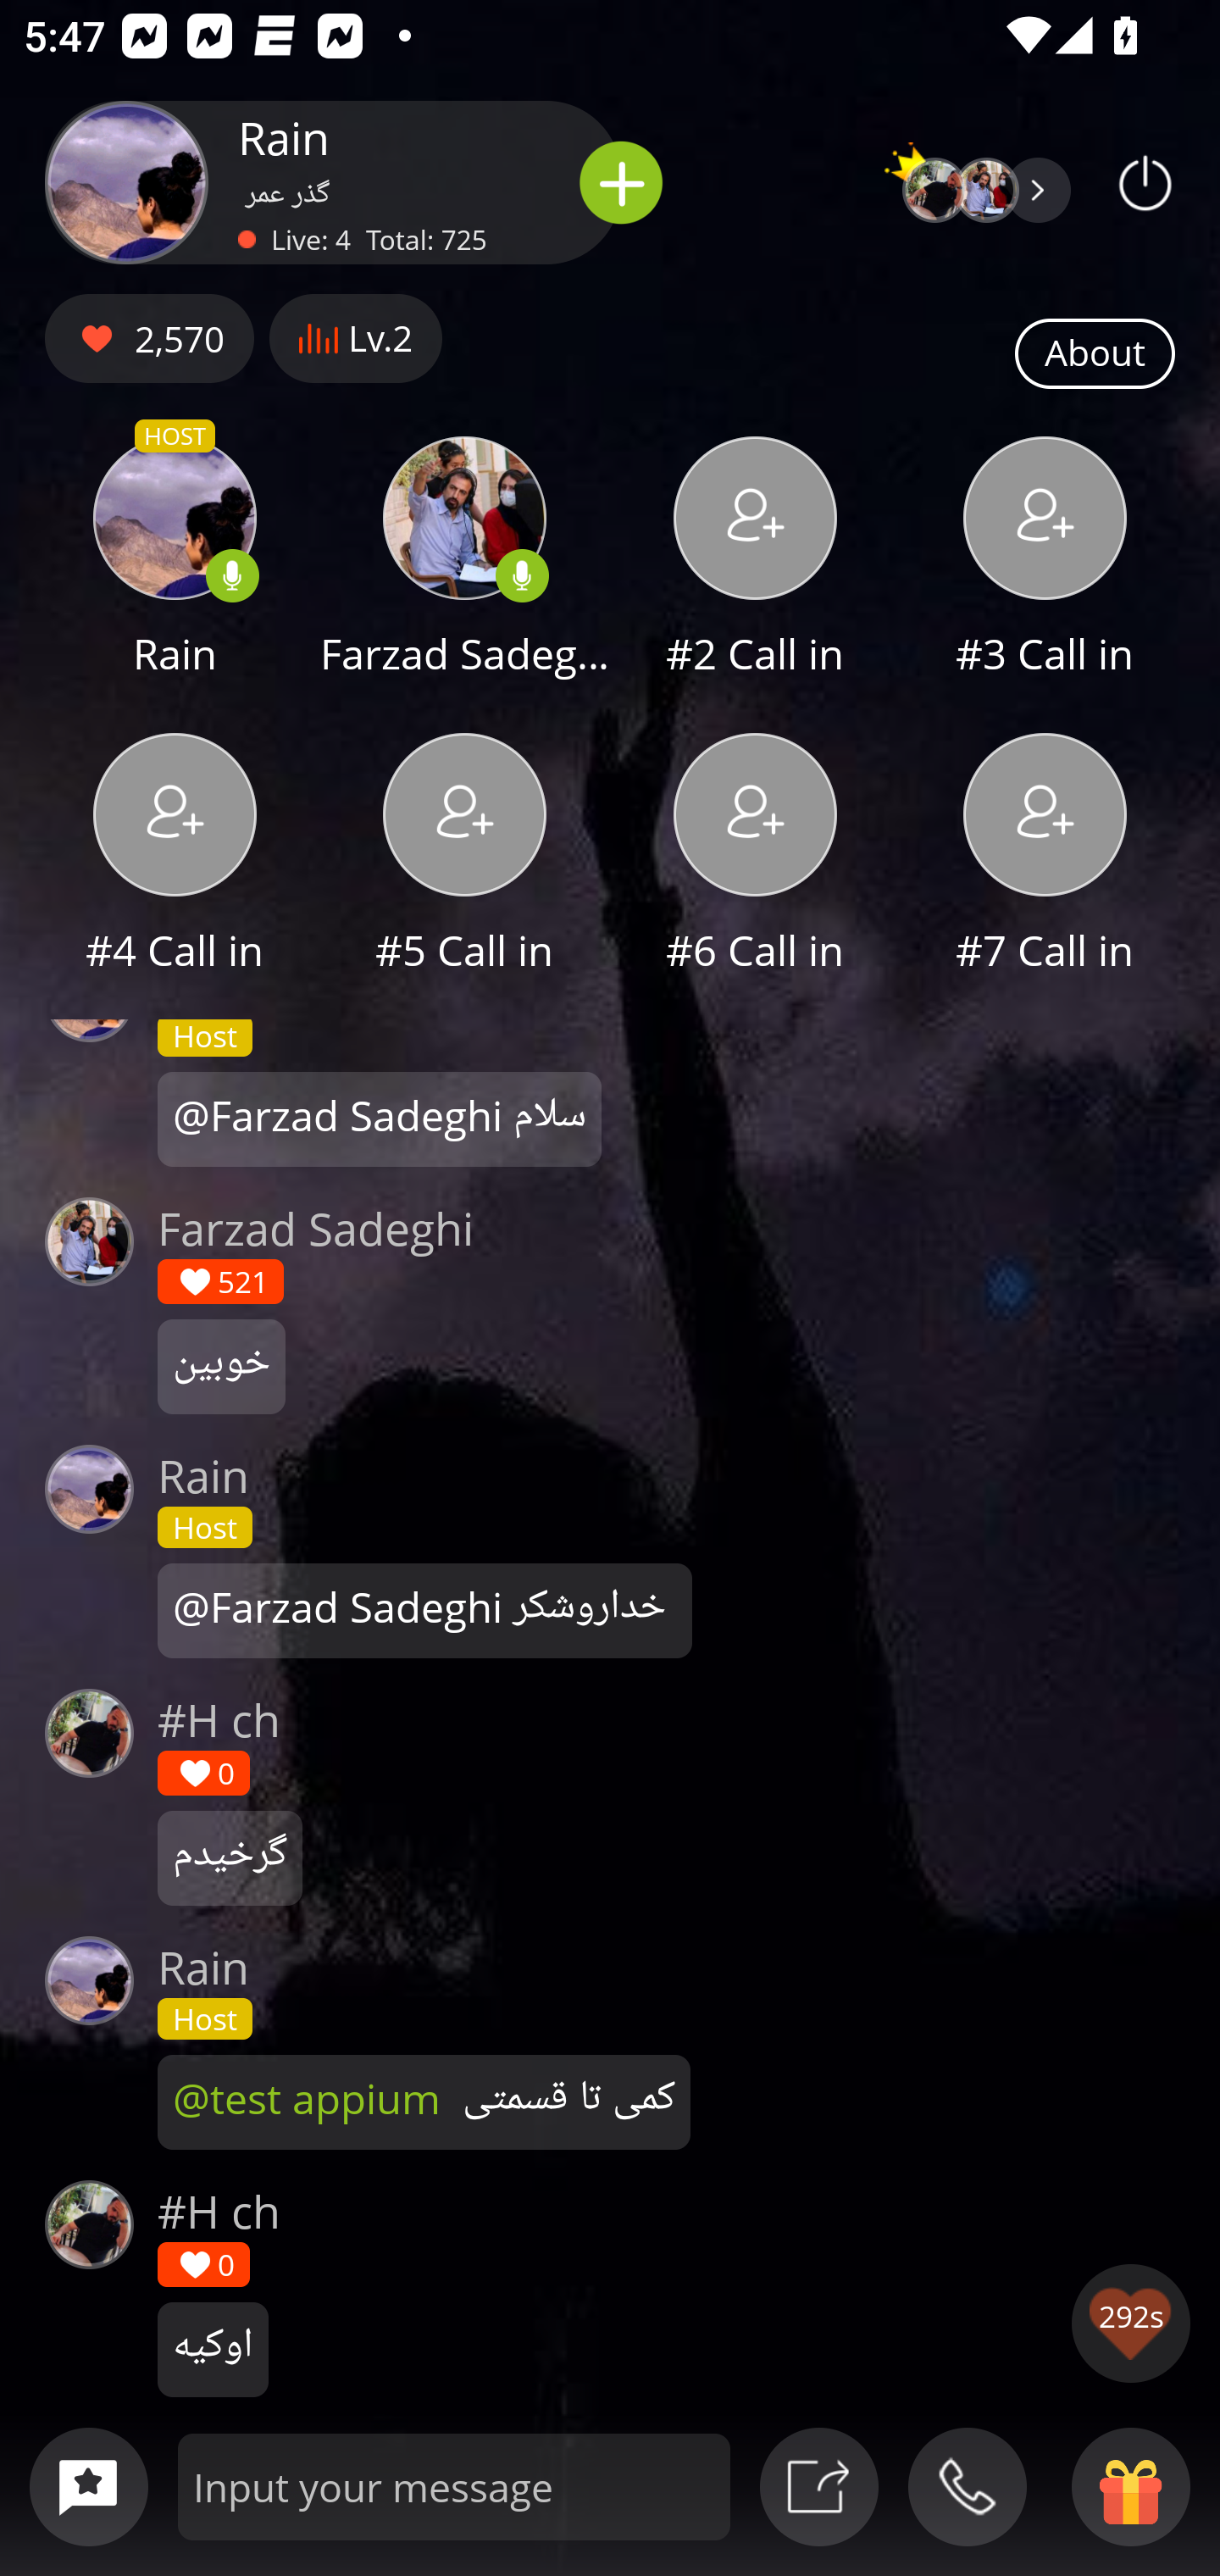 The image size is (1220, 2576). Describe the element at coordinates (1145, 182) in the screenshot. I see `Podbean` at that location.